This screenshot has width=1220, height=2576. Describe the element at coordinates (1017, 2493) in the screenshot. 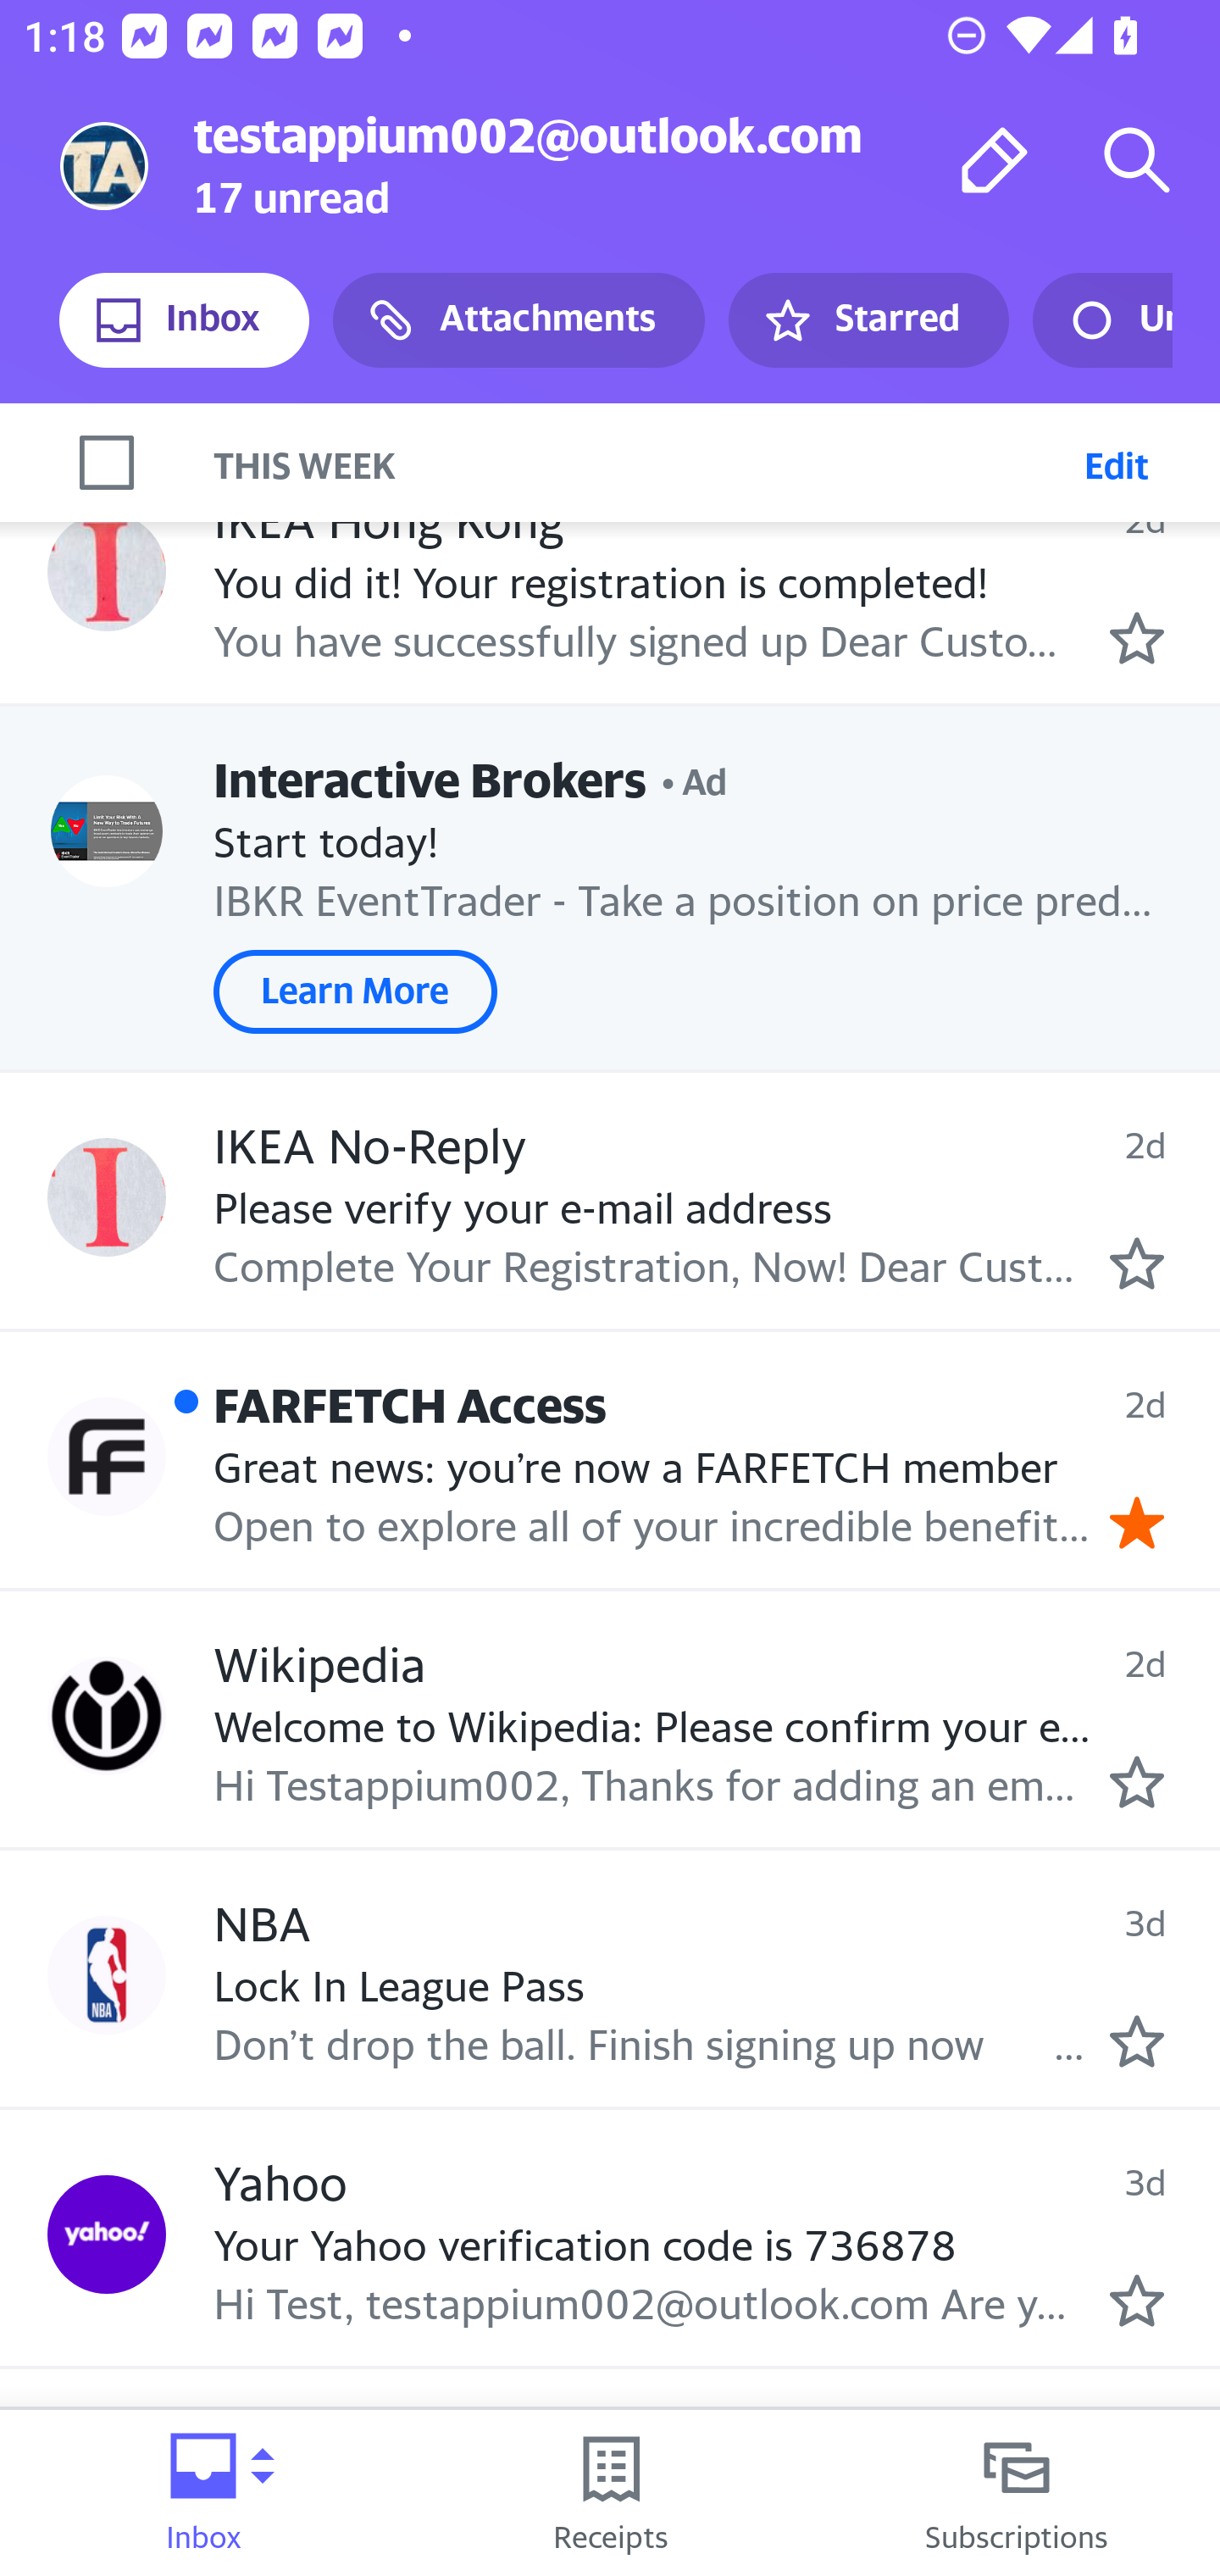

I see `Subscriptions` at that location.